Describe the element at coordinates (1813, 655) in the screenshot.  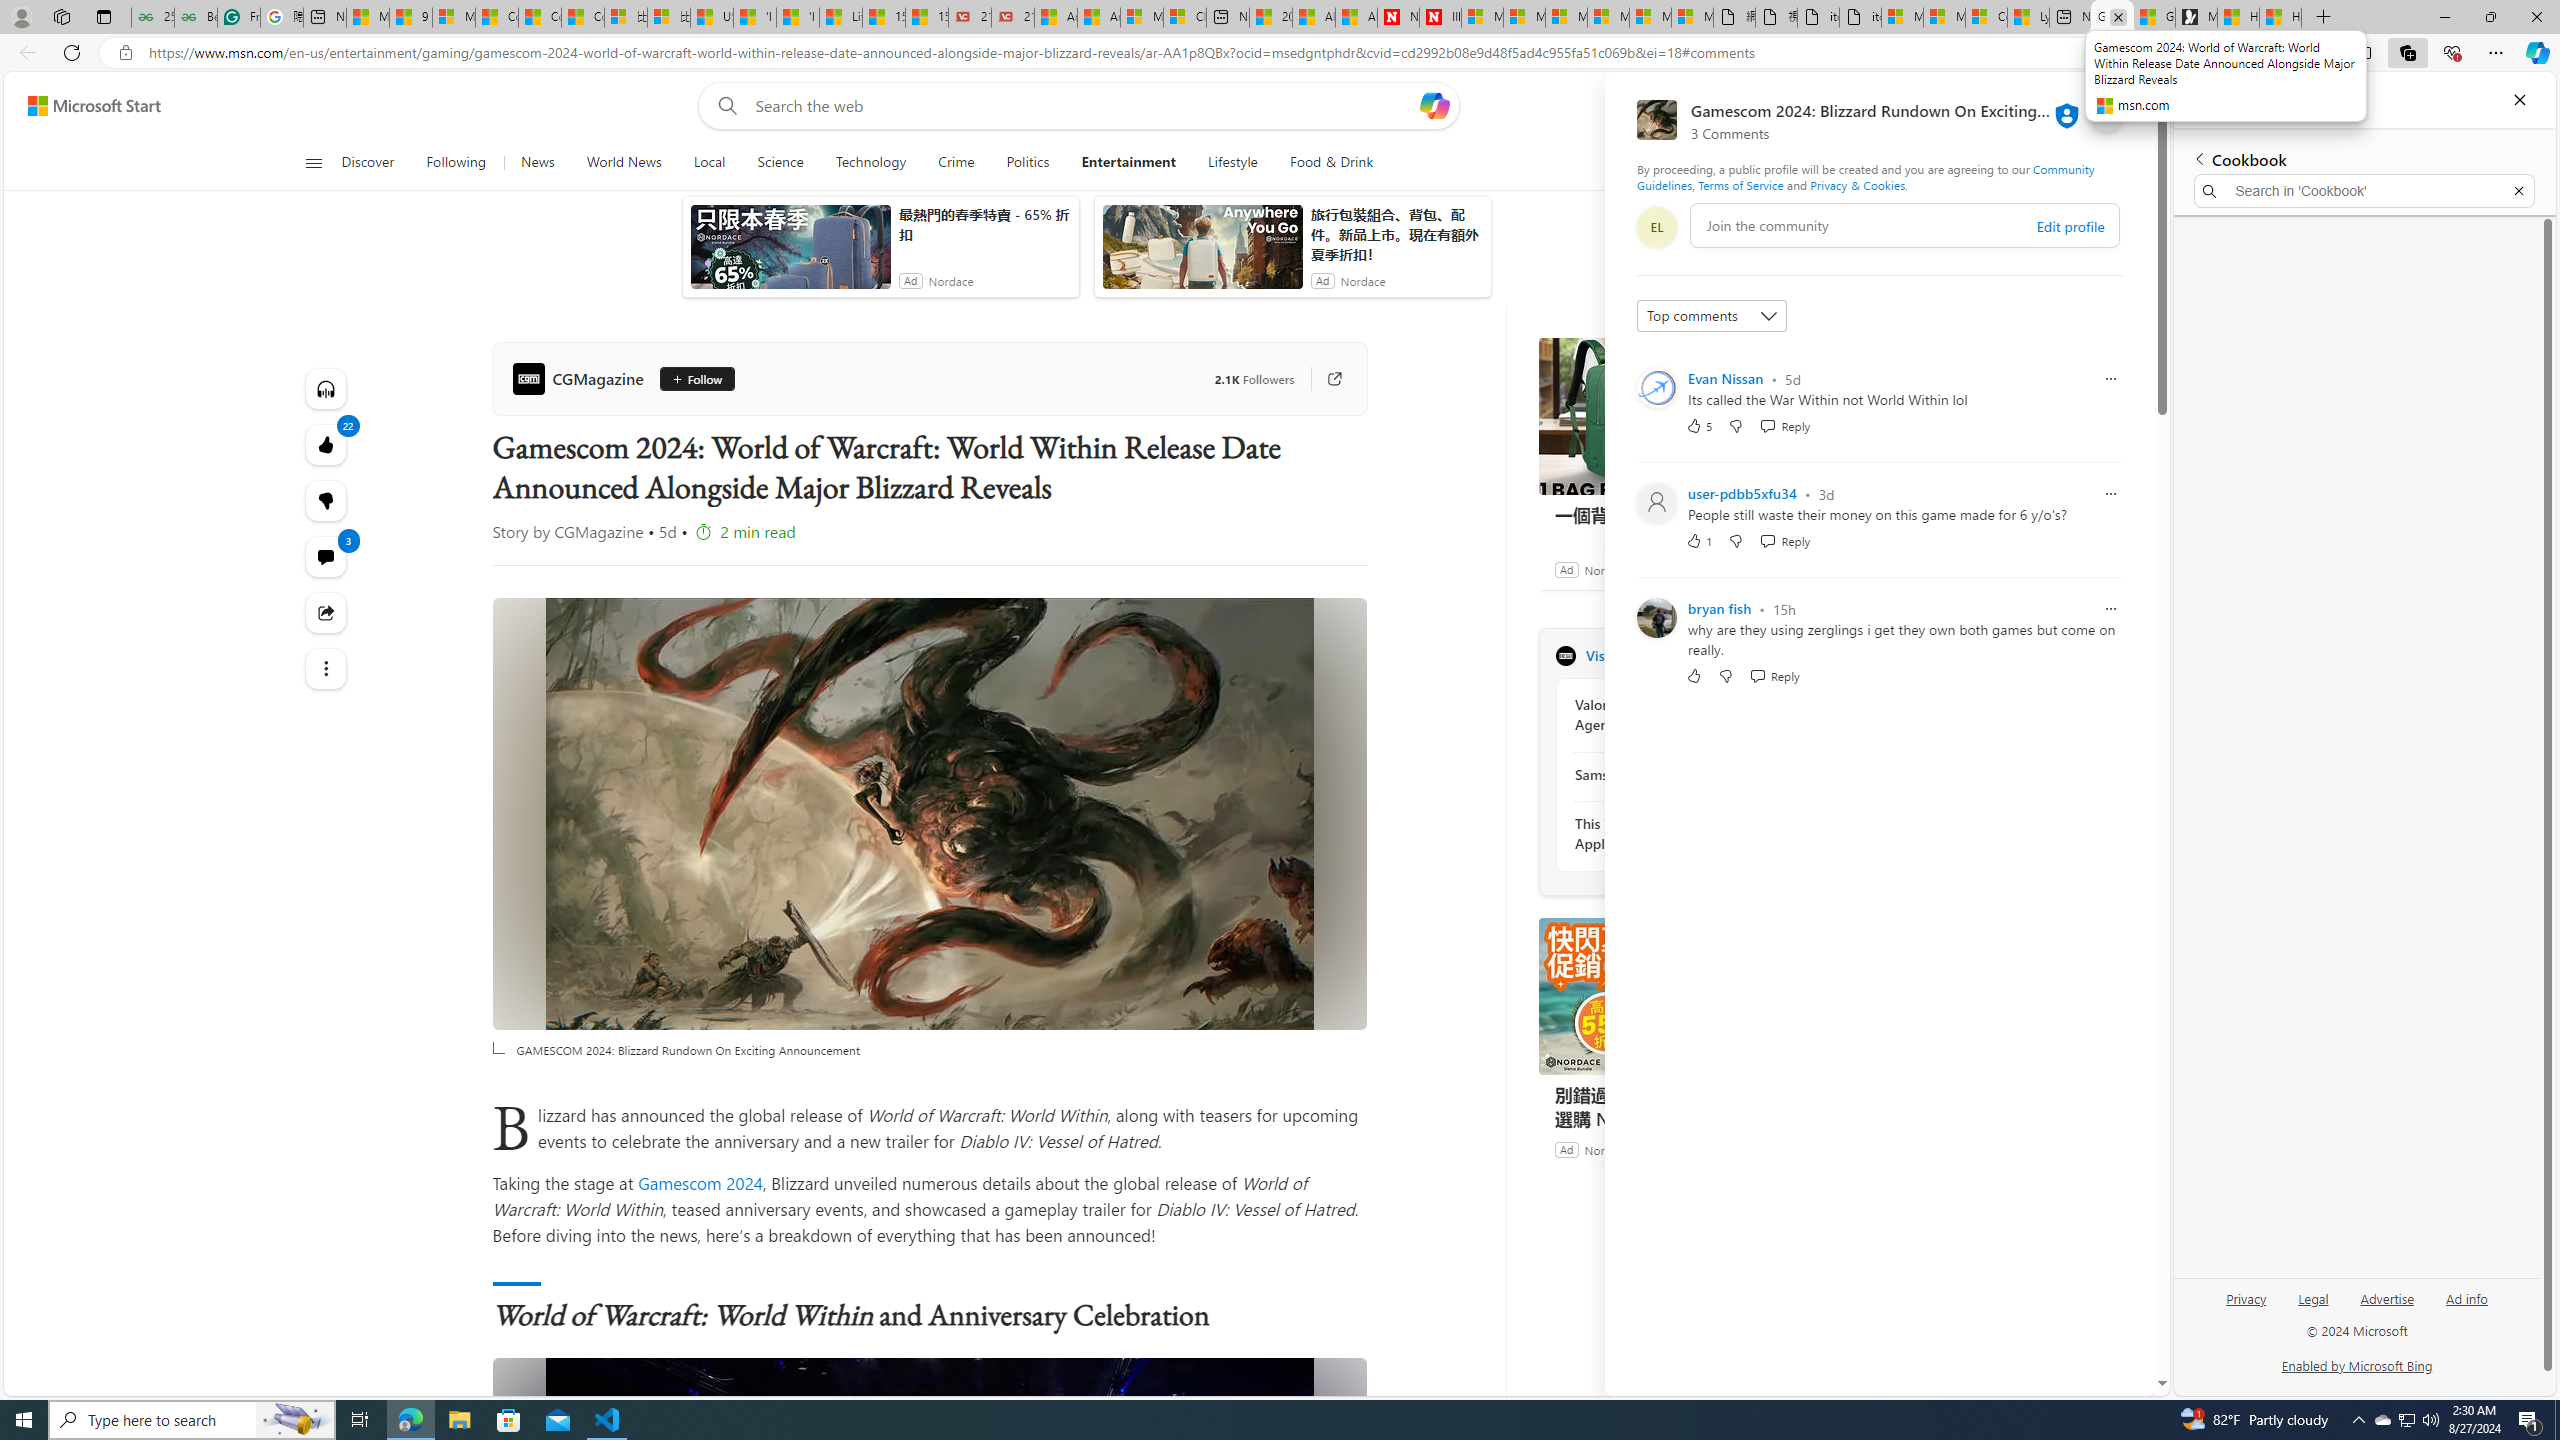
I see `Visit CGMagazine website` at that location.